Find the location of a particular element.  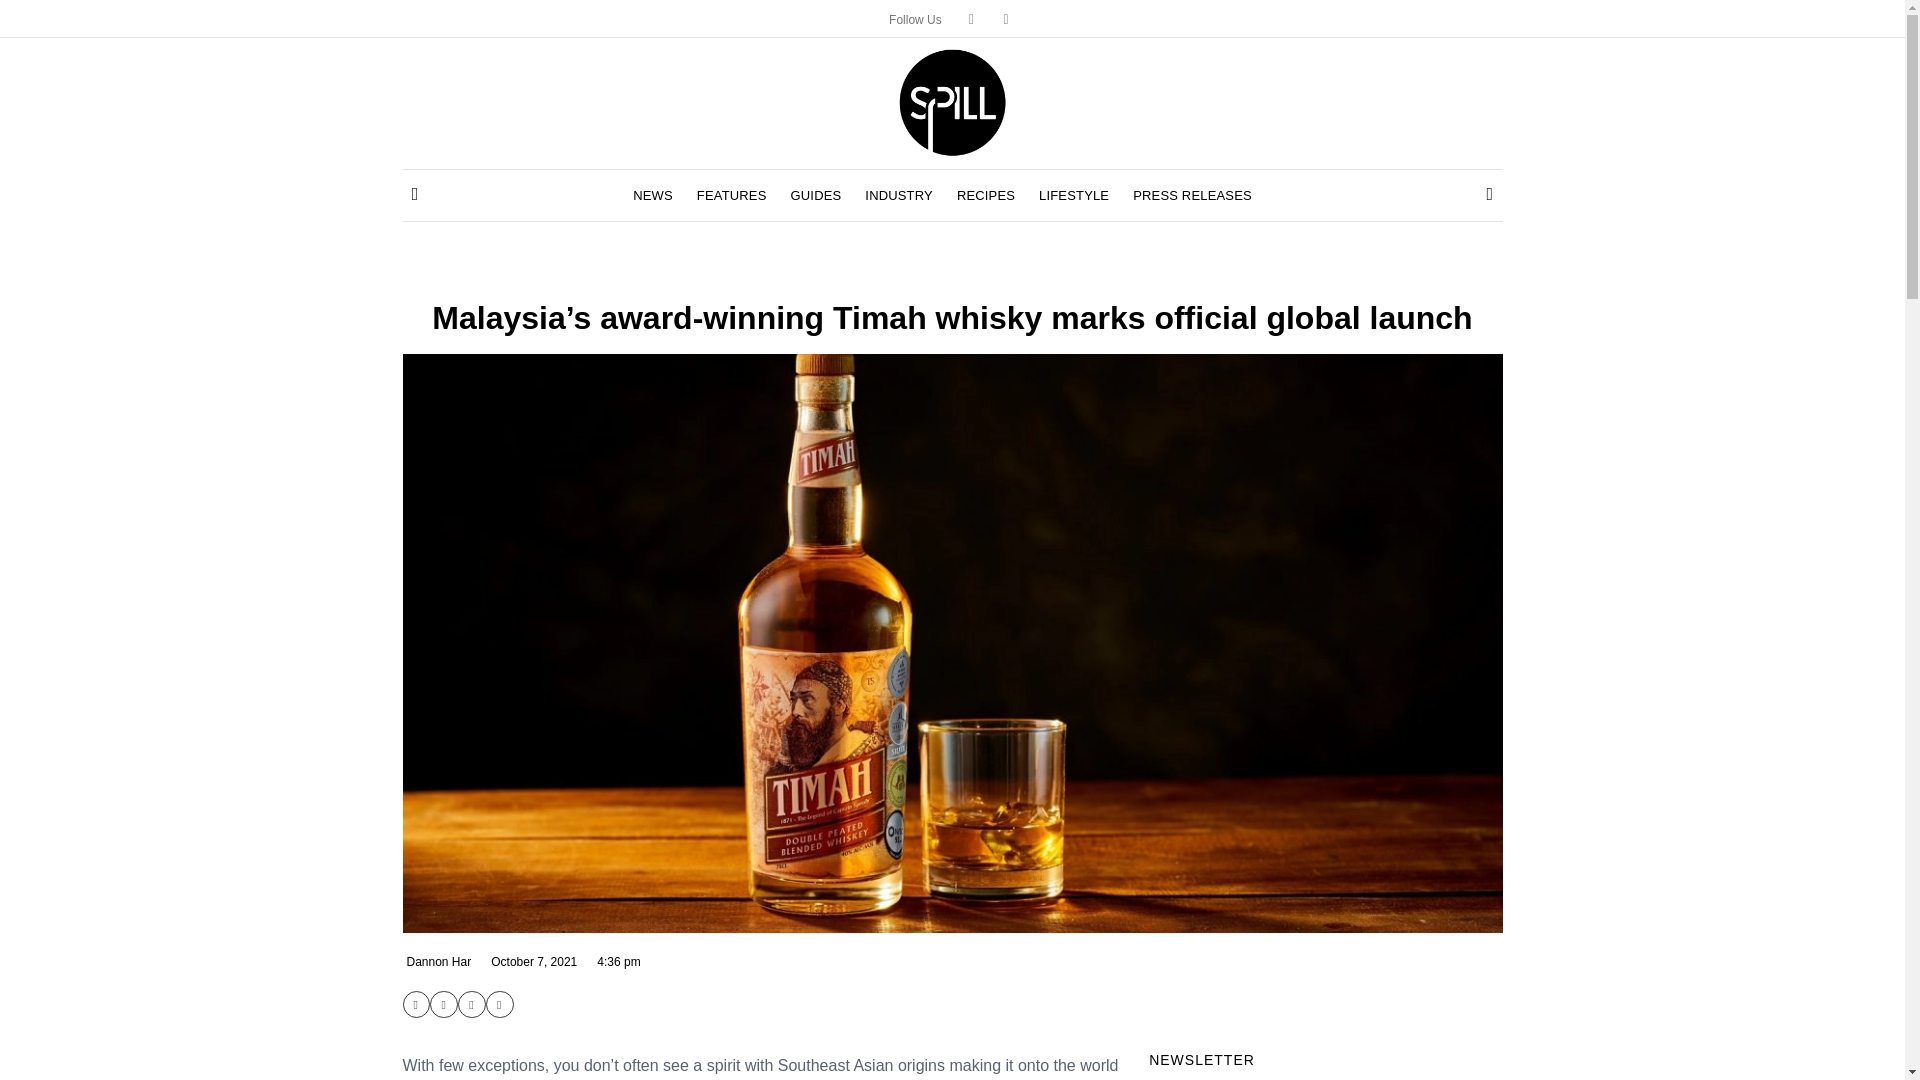

October 7, 2021 is located at coordinates (532, 961).